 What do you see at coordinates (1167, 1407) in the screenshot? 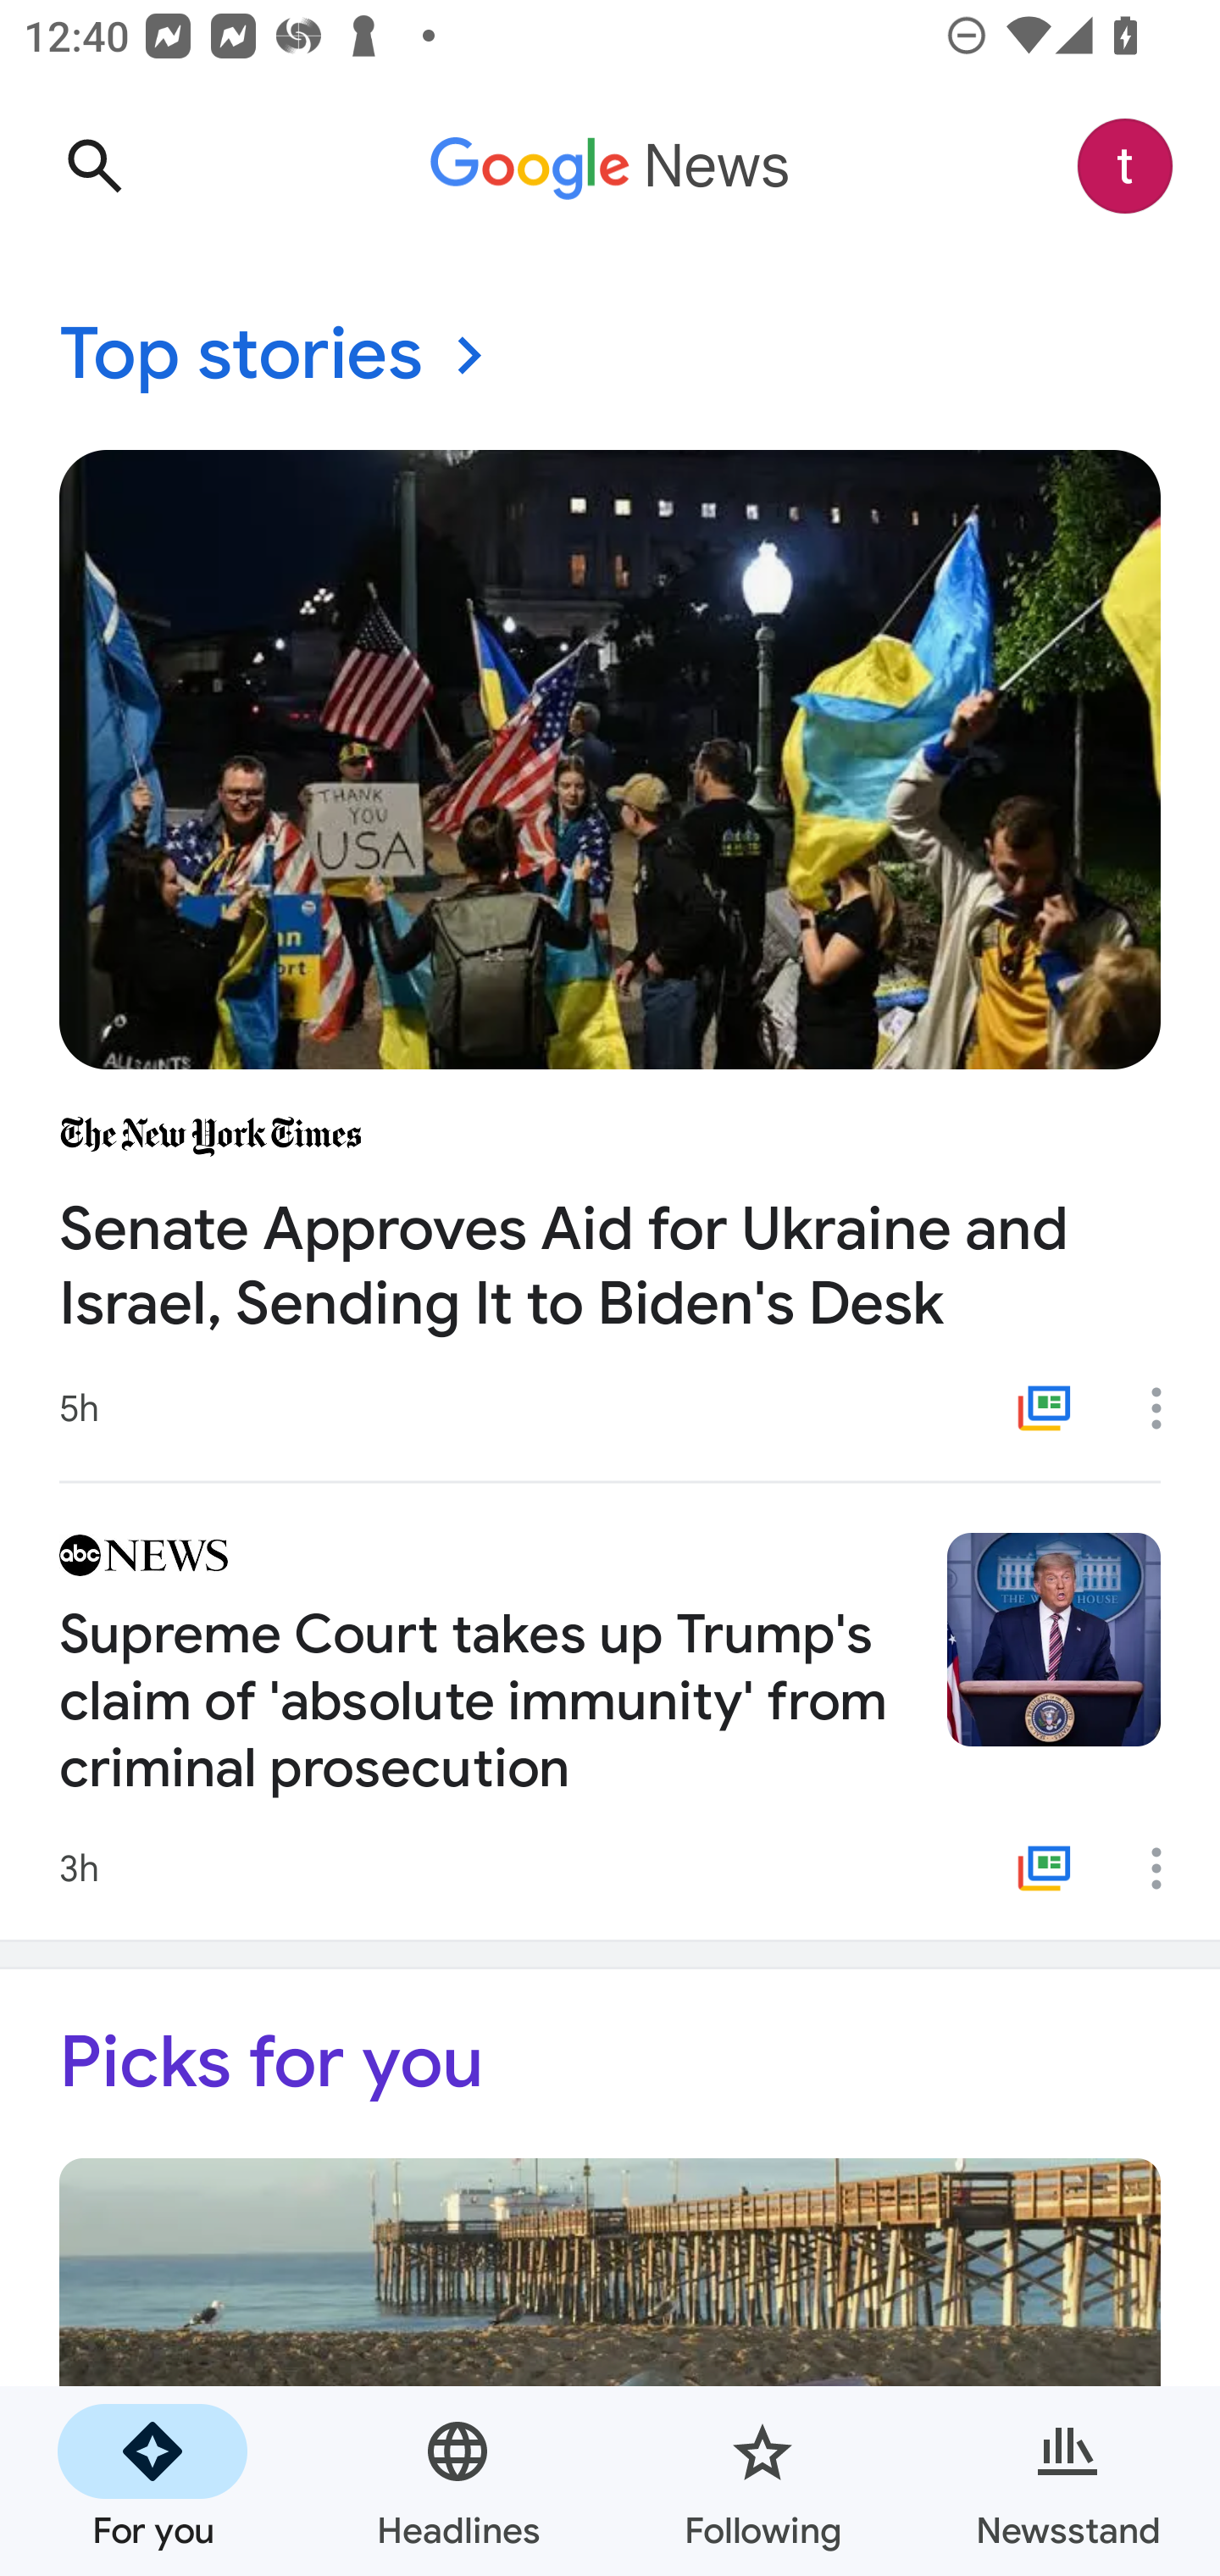
I see `More options` at bounding box center [1167, 1407].